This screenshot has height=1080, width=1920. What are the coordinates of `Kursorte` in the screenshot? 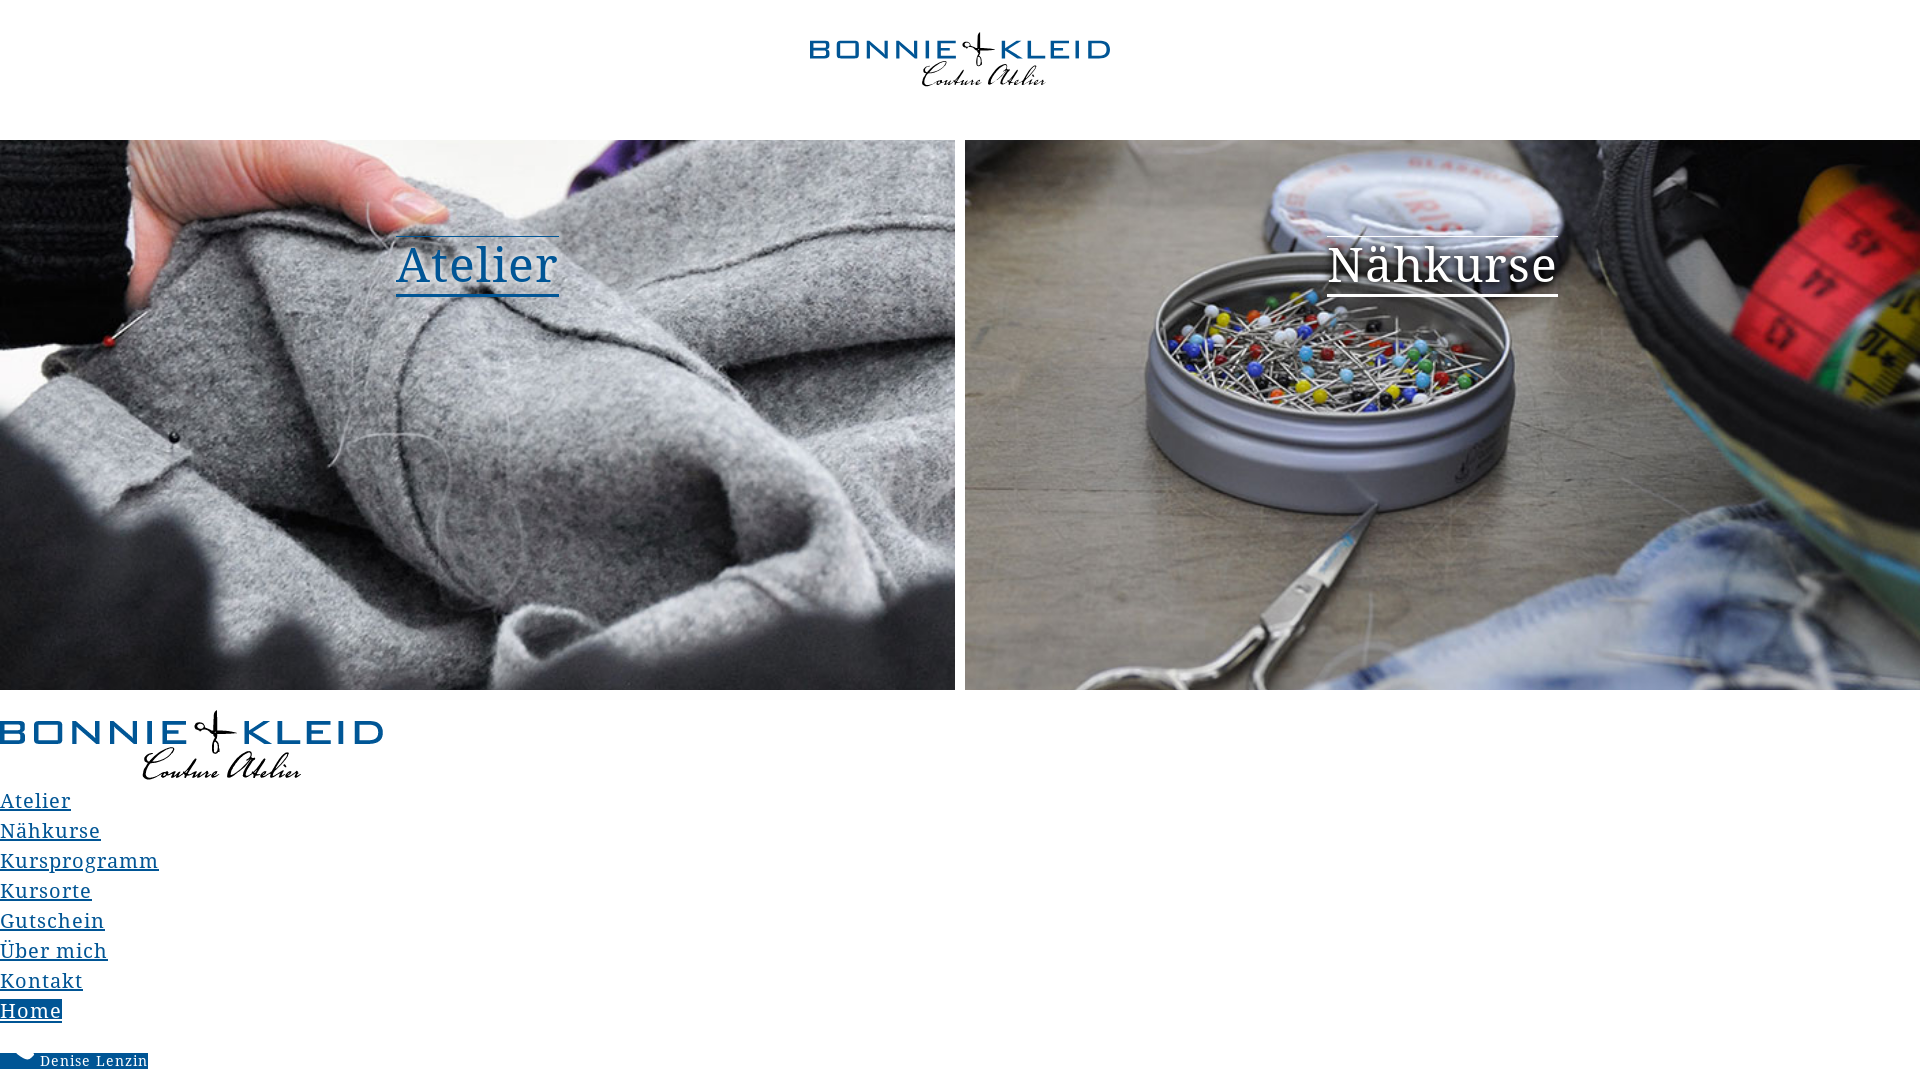 It's located at (46, 891).